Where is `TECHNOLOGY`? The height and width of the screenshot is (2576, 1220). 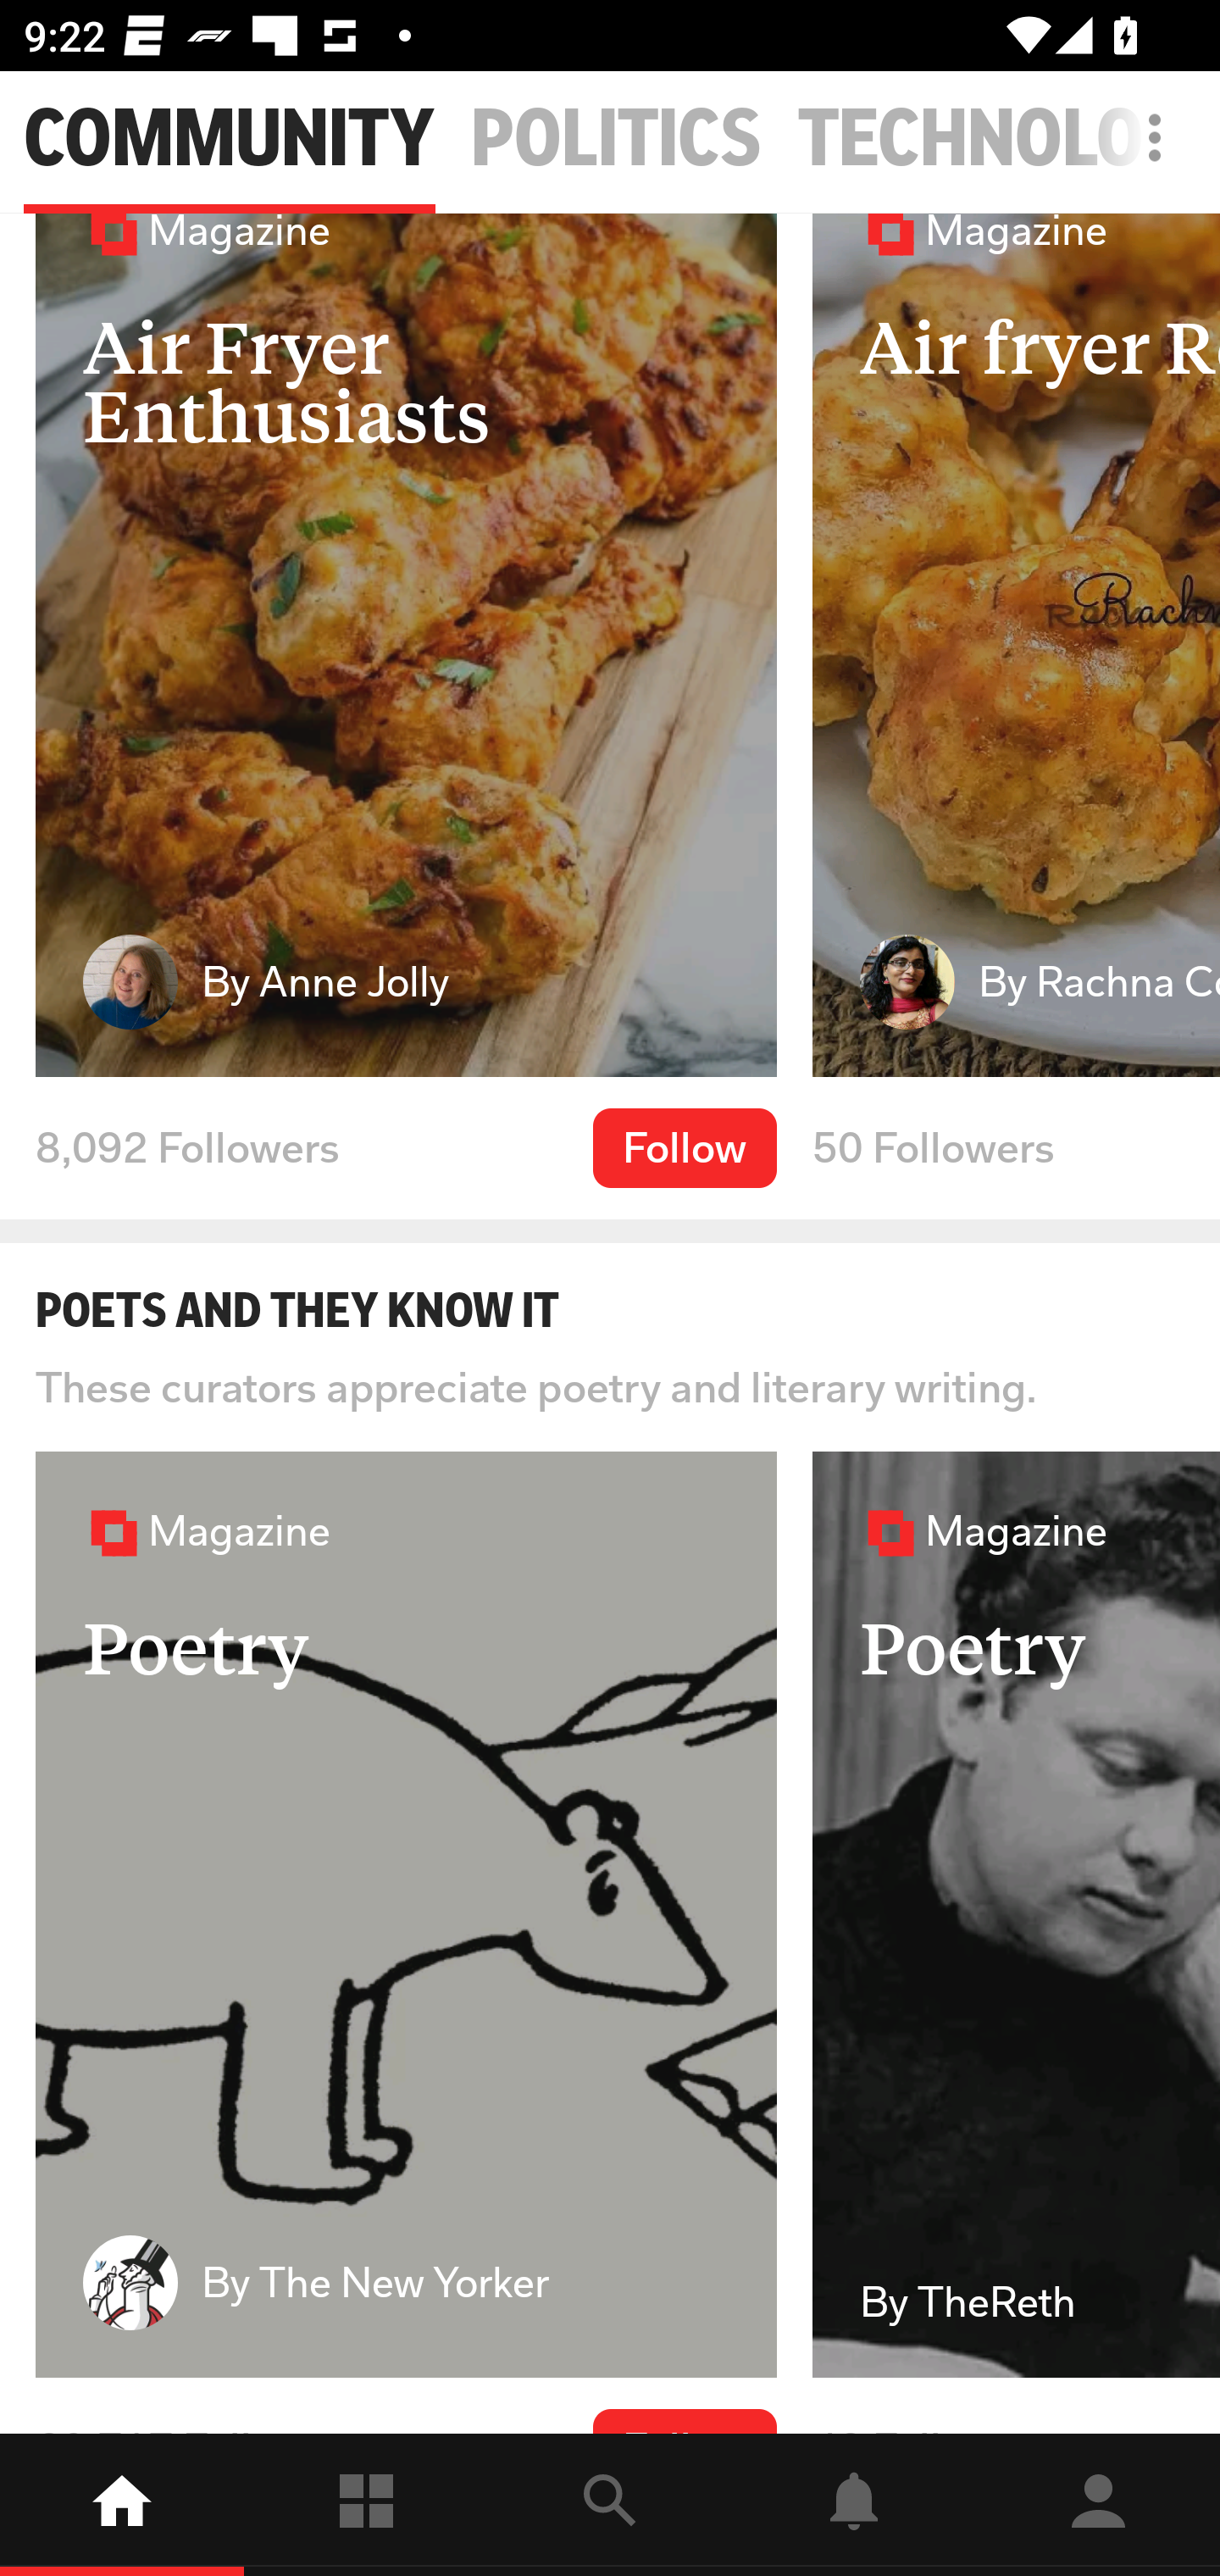 TECHNOLOGY is located at coordinates (1008, 139).